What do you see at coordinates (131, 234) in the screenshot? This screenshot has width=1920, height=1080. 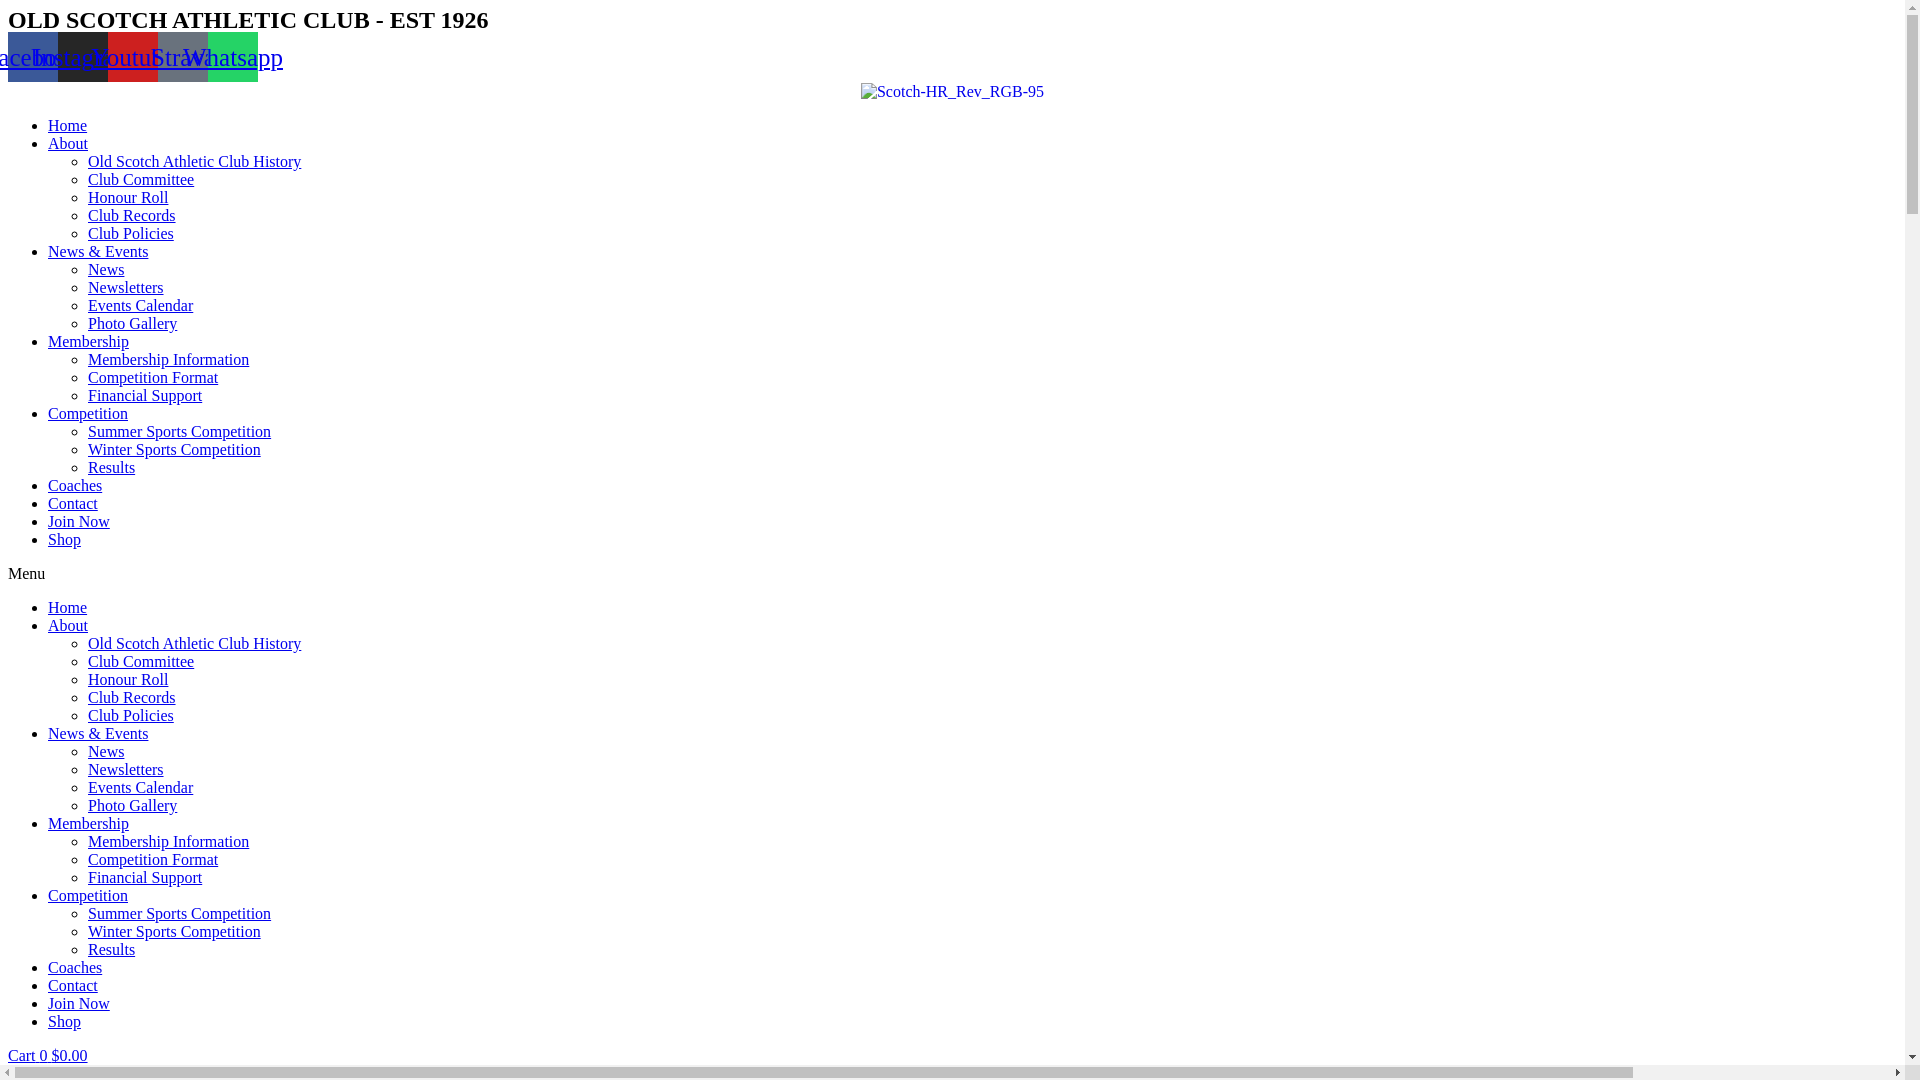 I see `Club Policies` at bounding box center [131, 234].